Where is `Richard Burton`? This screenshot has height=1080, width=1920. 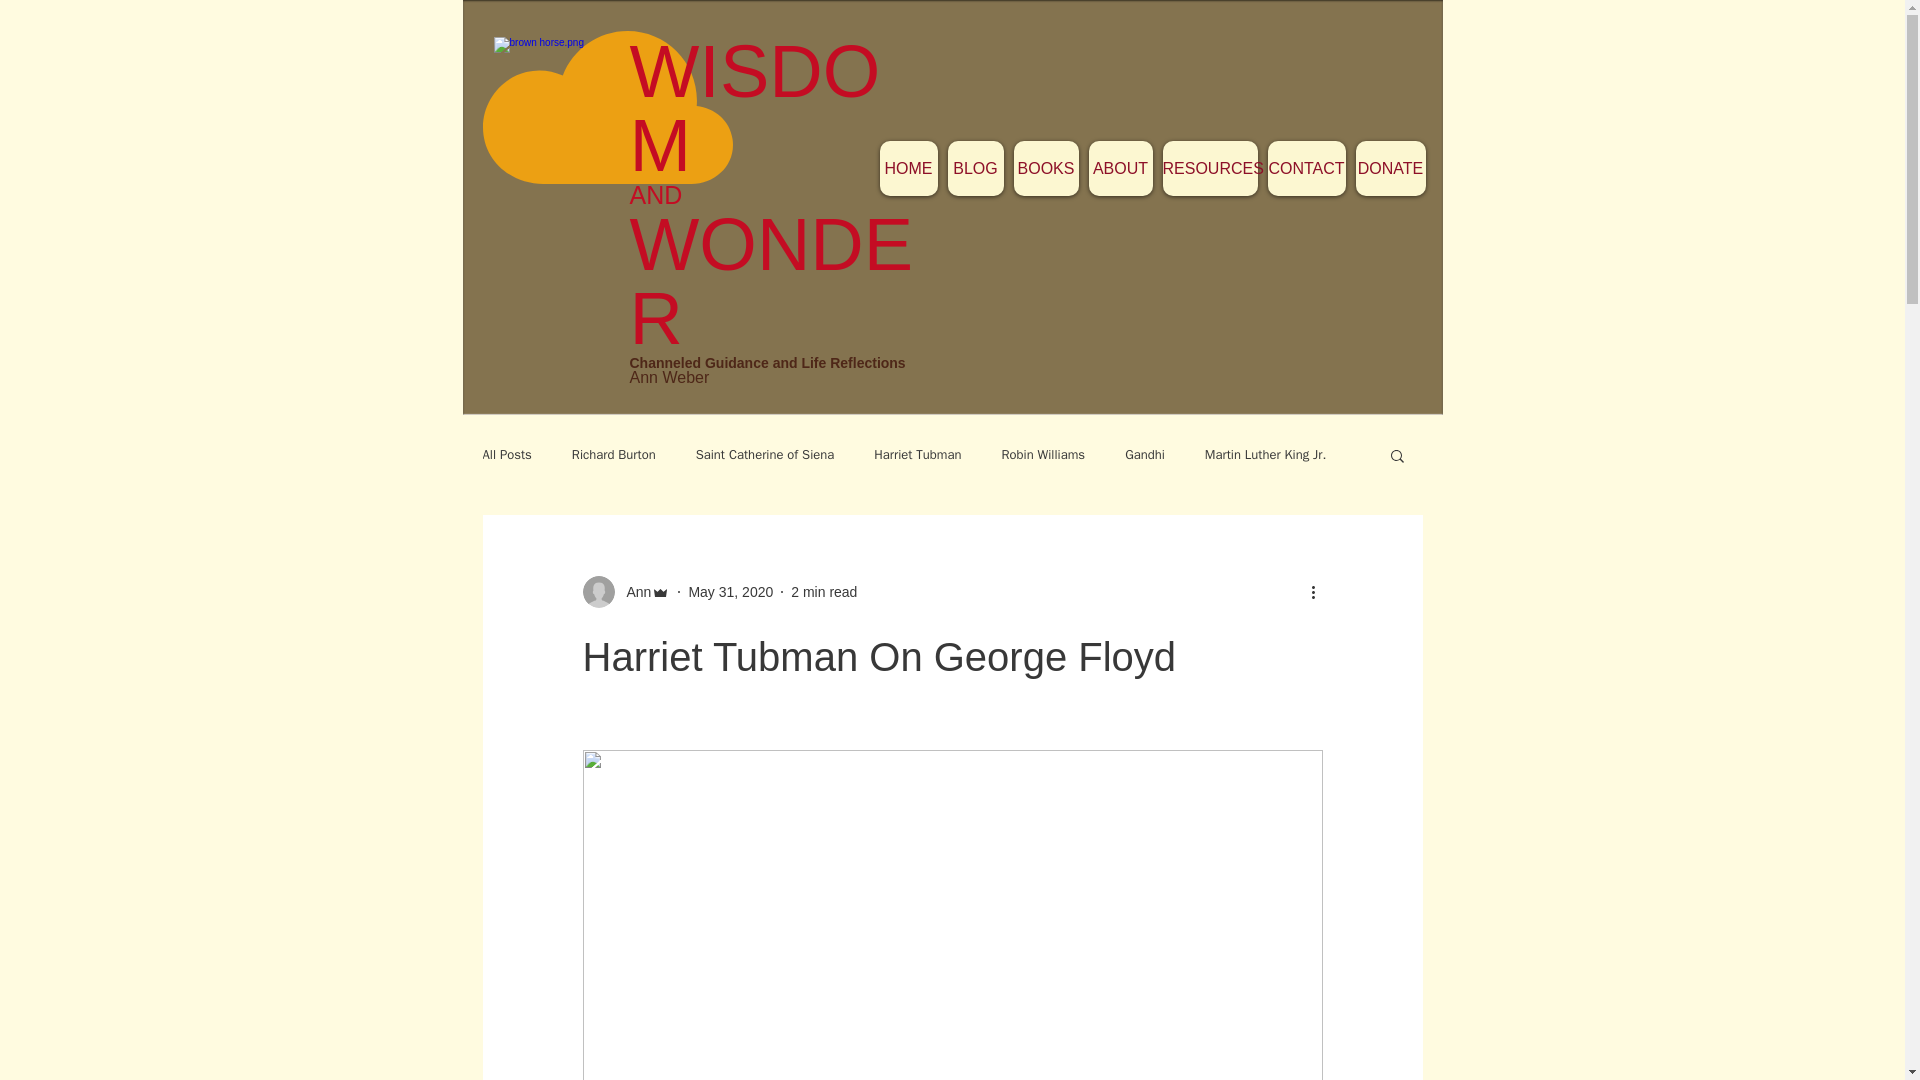 Richard Burton is located at coordinates (614, 455).